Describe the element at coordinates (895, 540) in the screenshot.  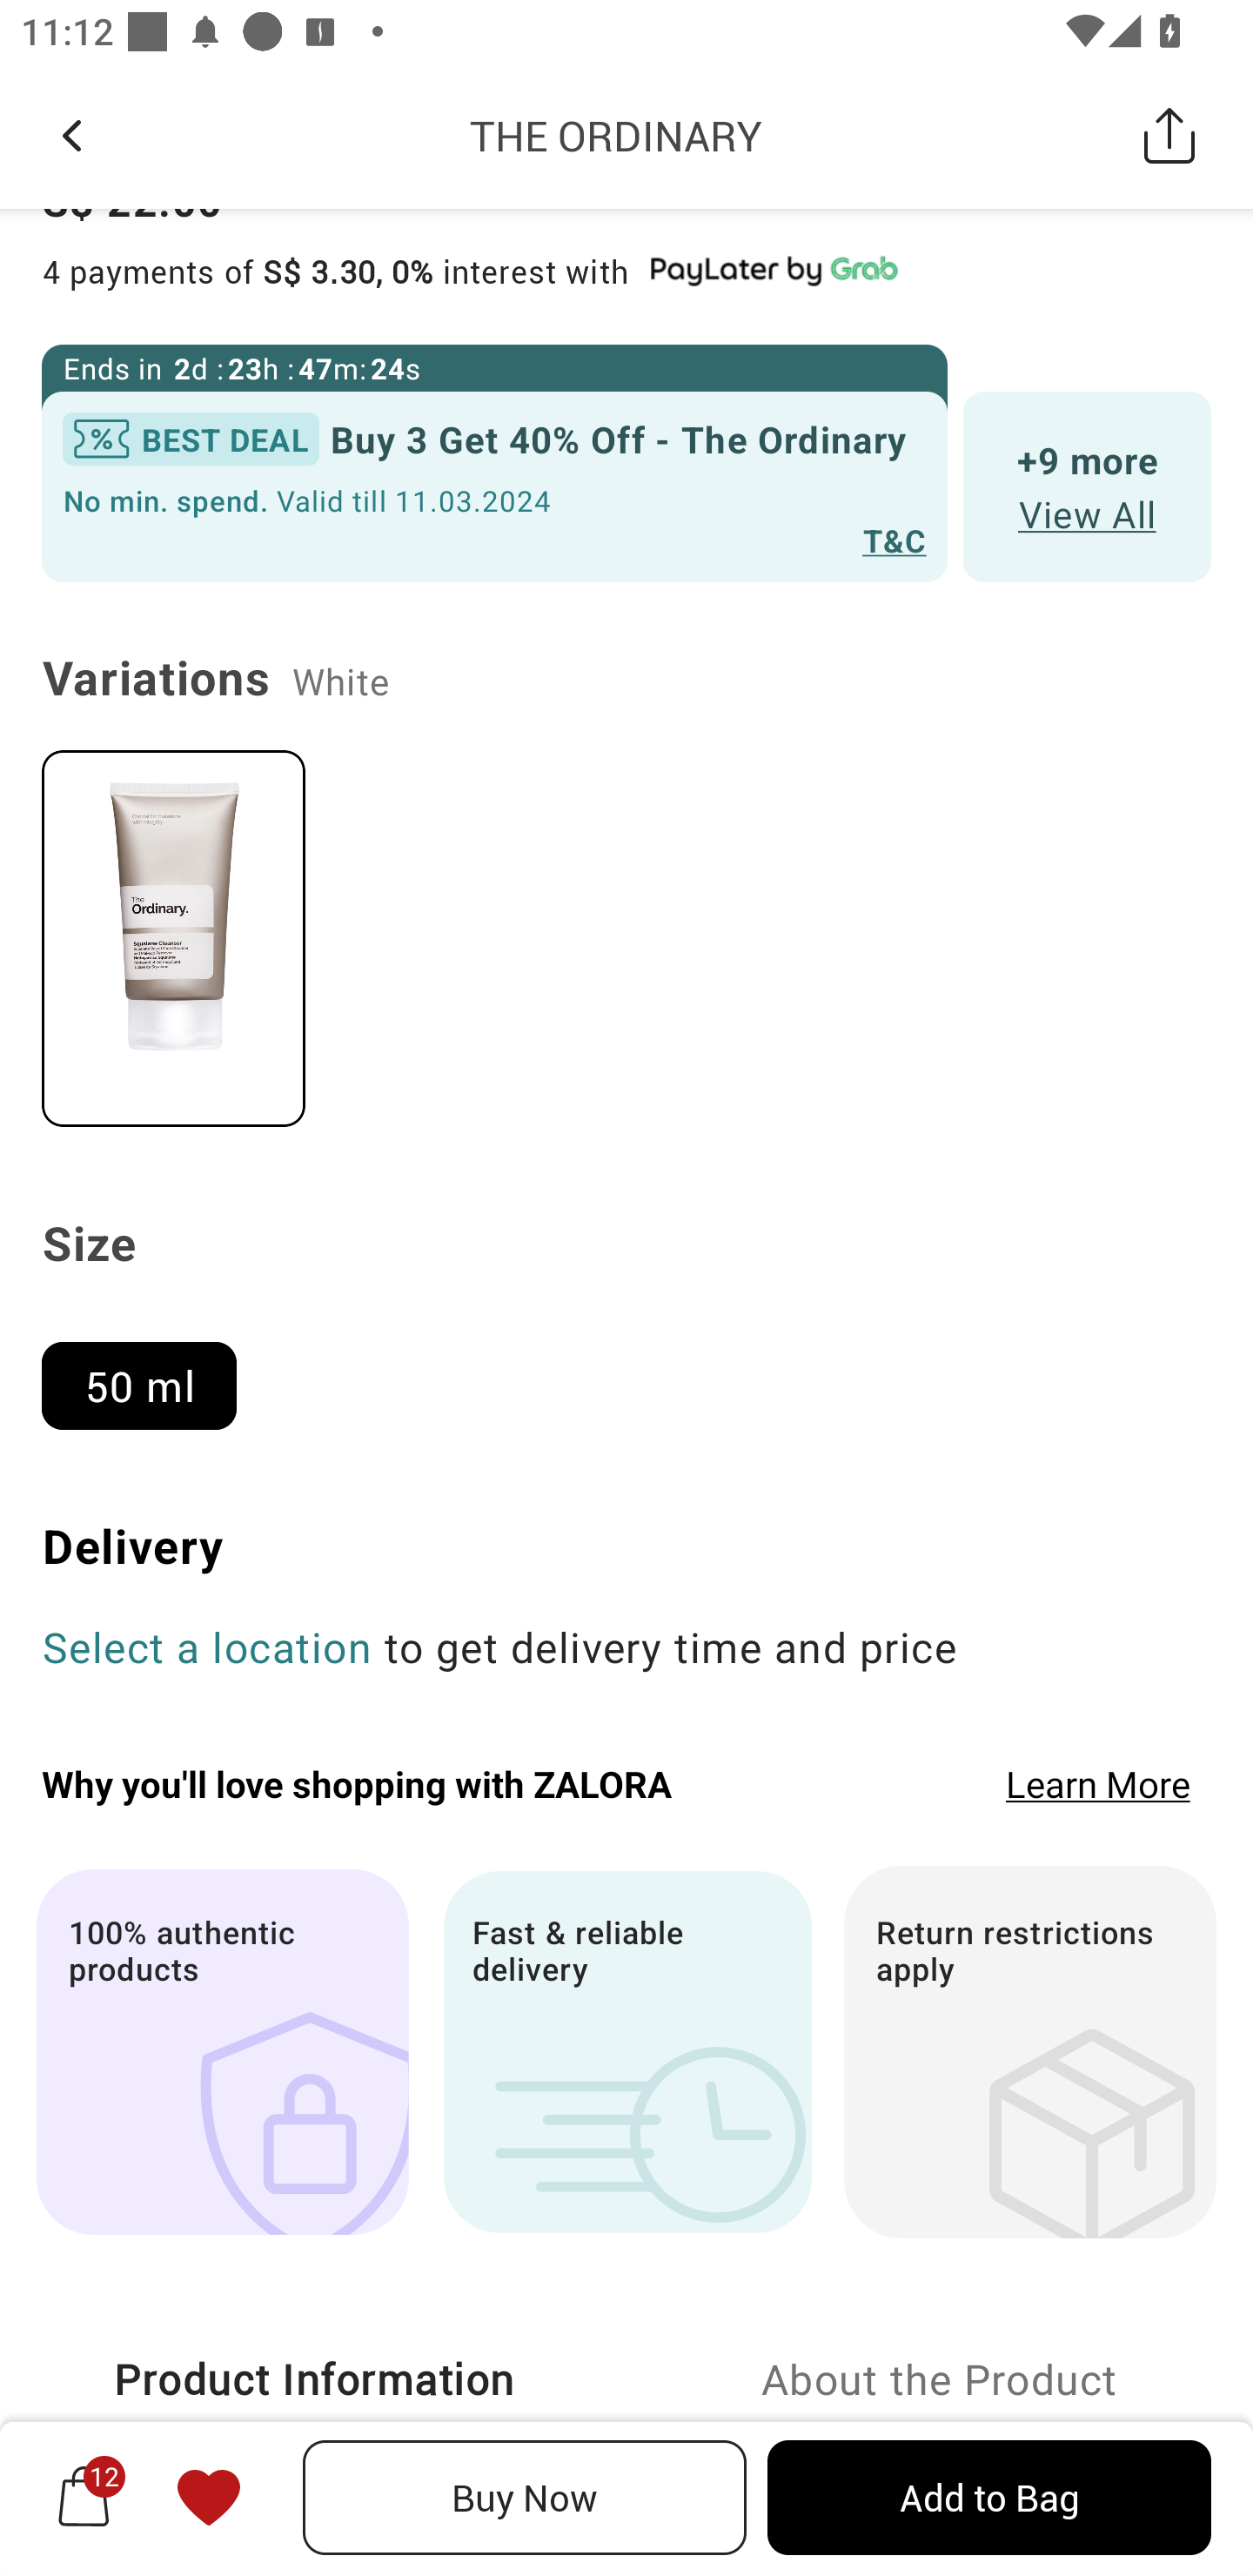
I see `T&C` at that location.